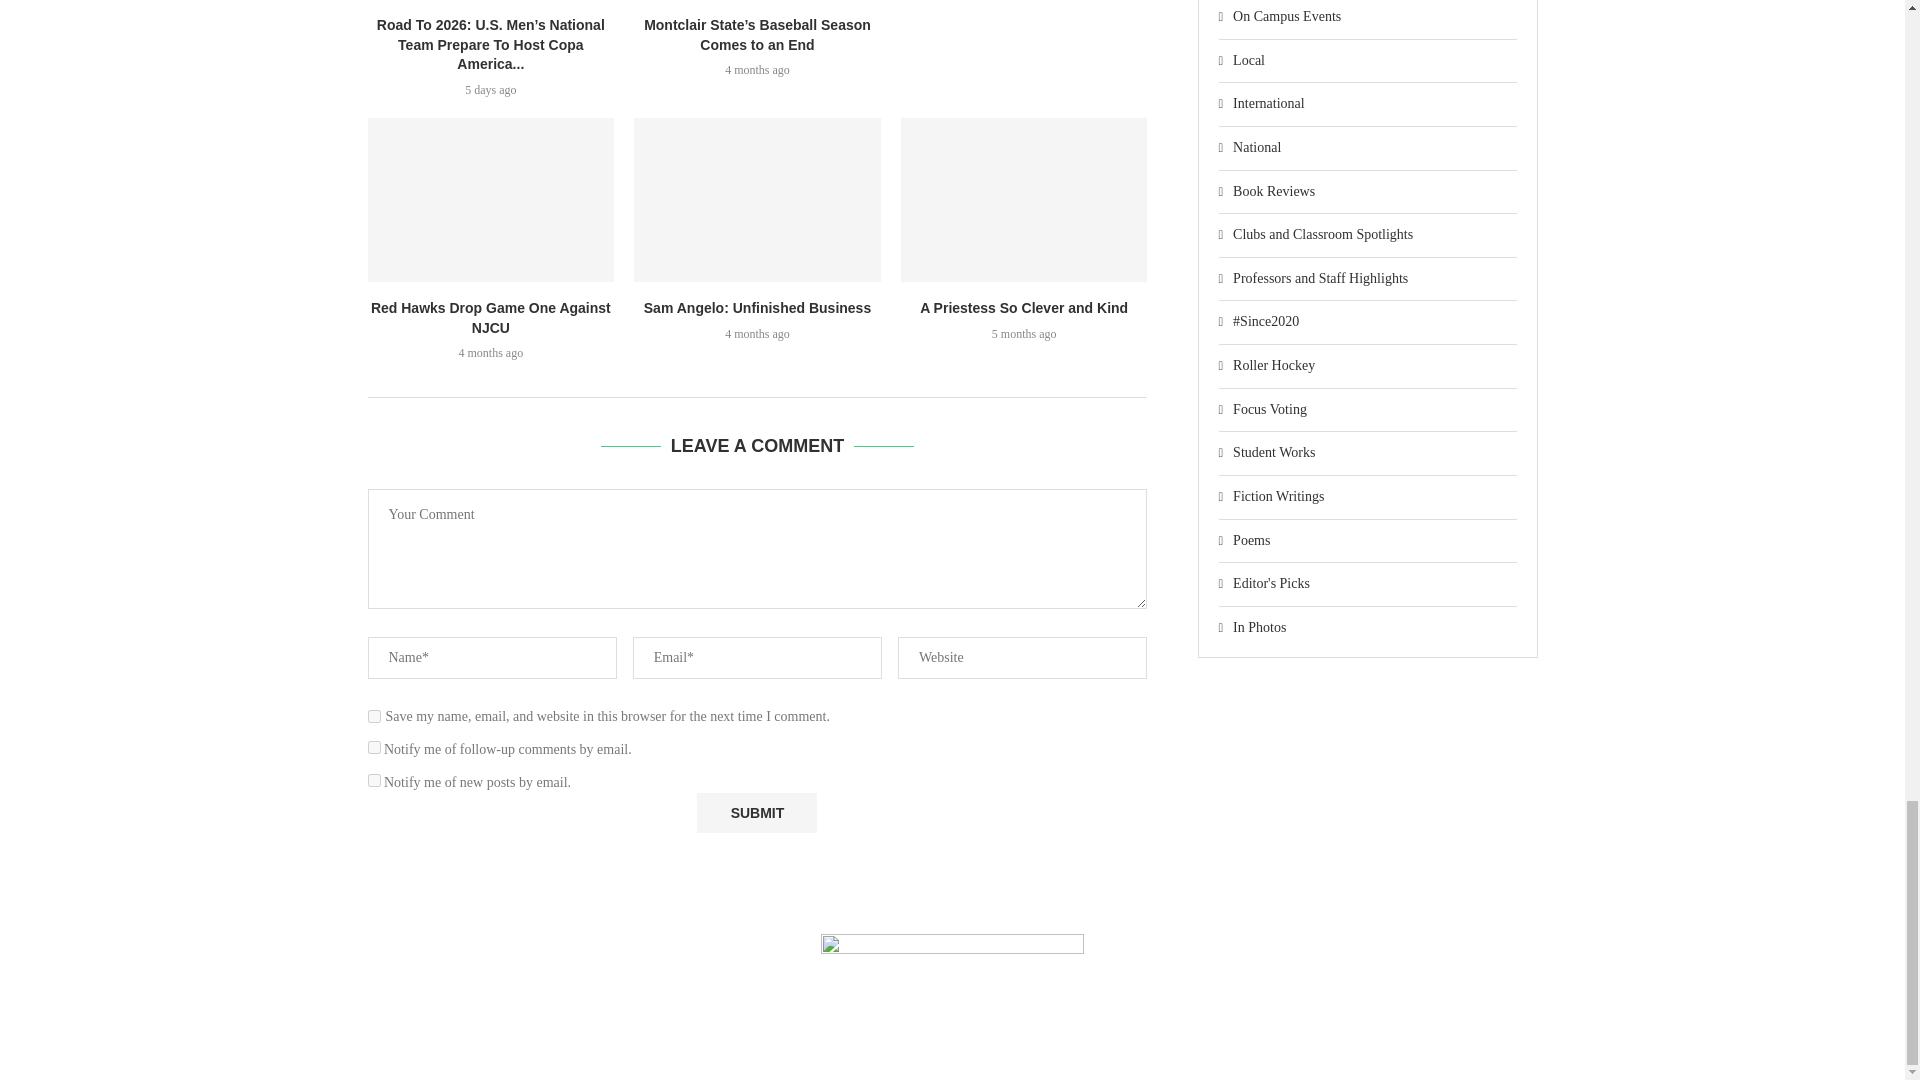 This screenshot has height=1080, width=1920. Describe the element at coordinates (1024, 199) in the screenshot. I see `A Priestess So Clever and Kind` at that location.